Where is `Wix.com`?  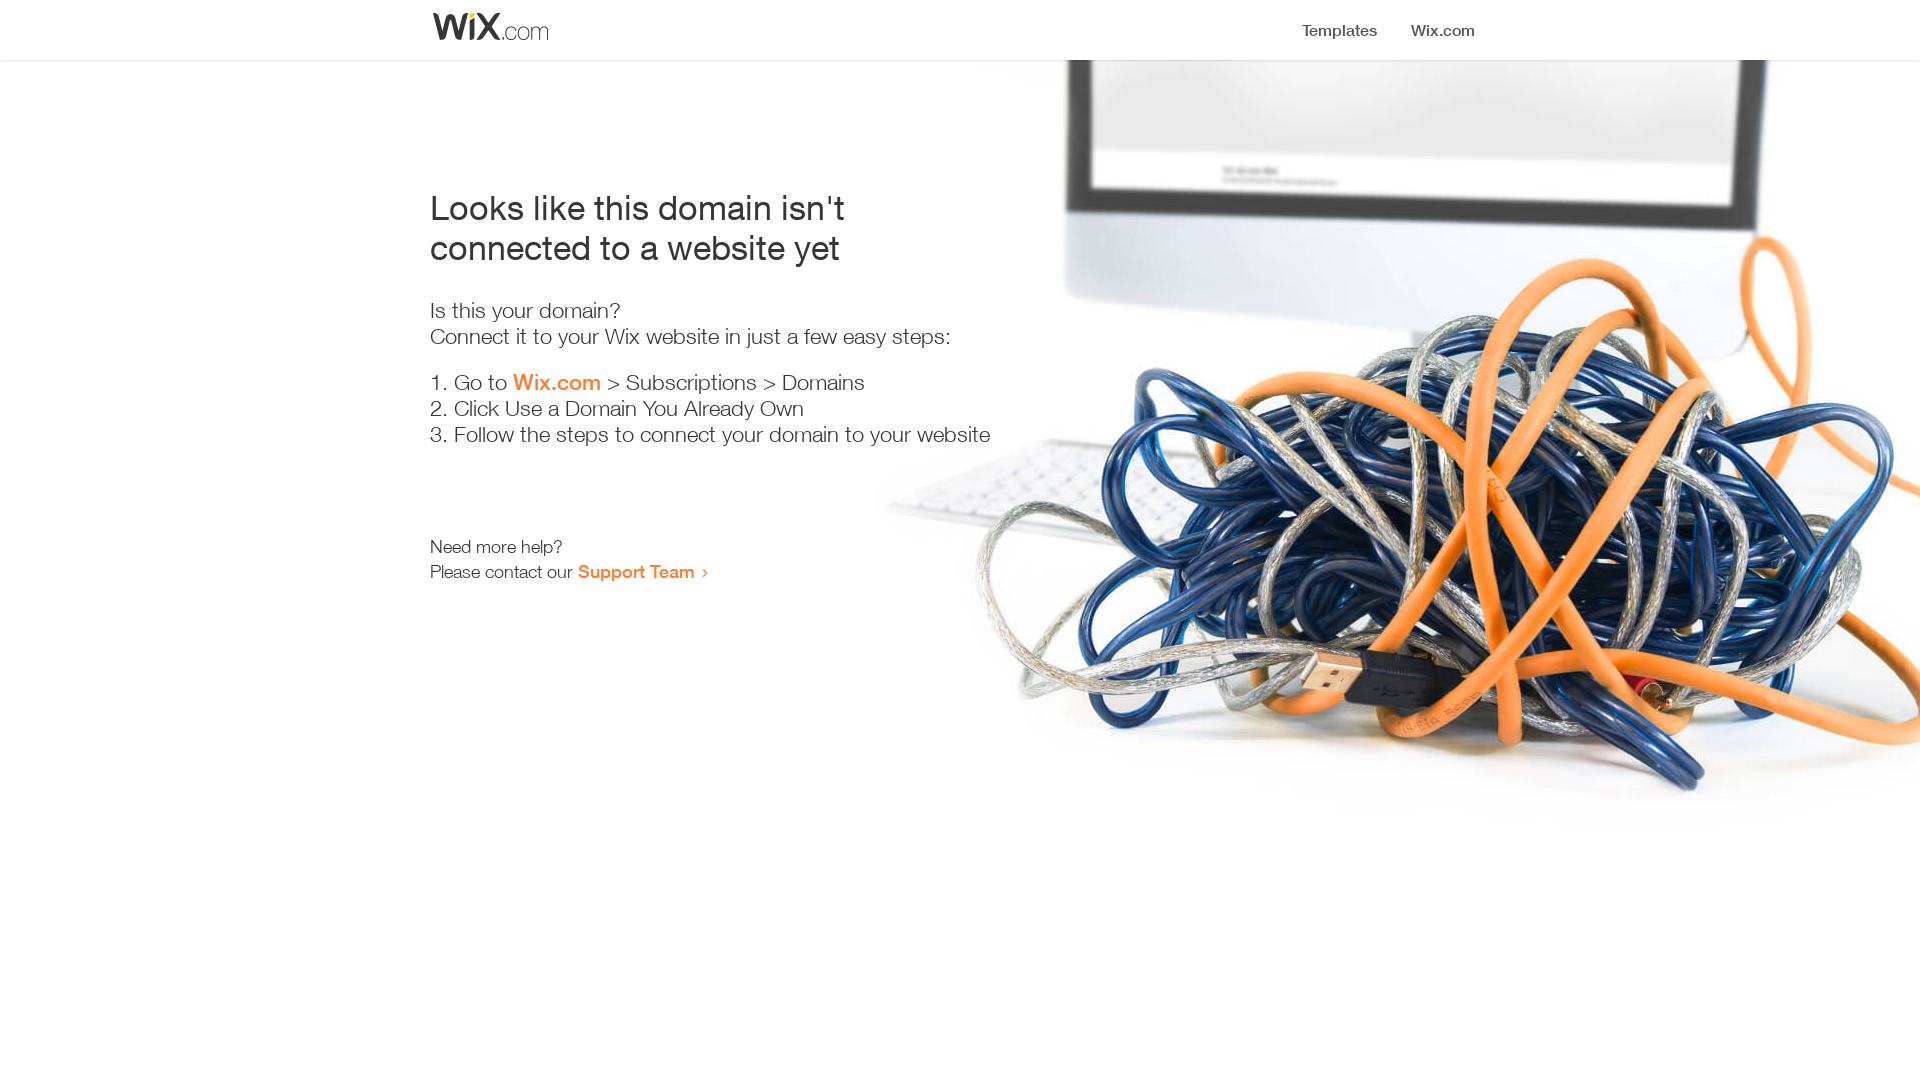 Wix.com is located at coordinates (557, 382).